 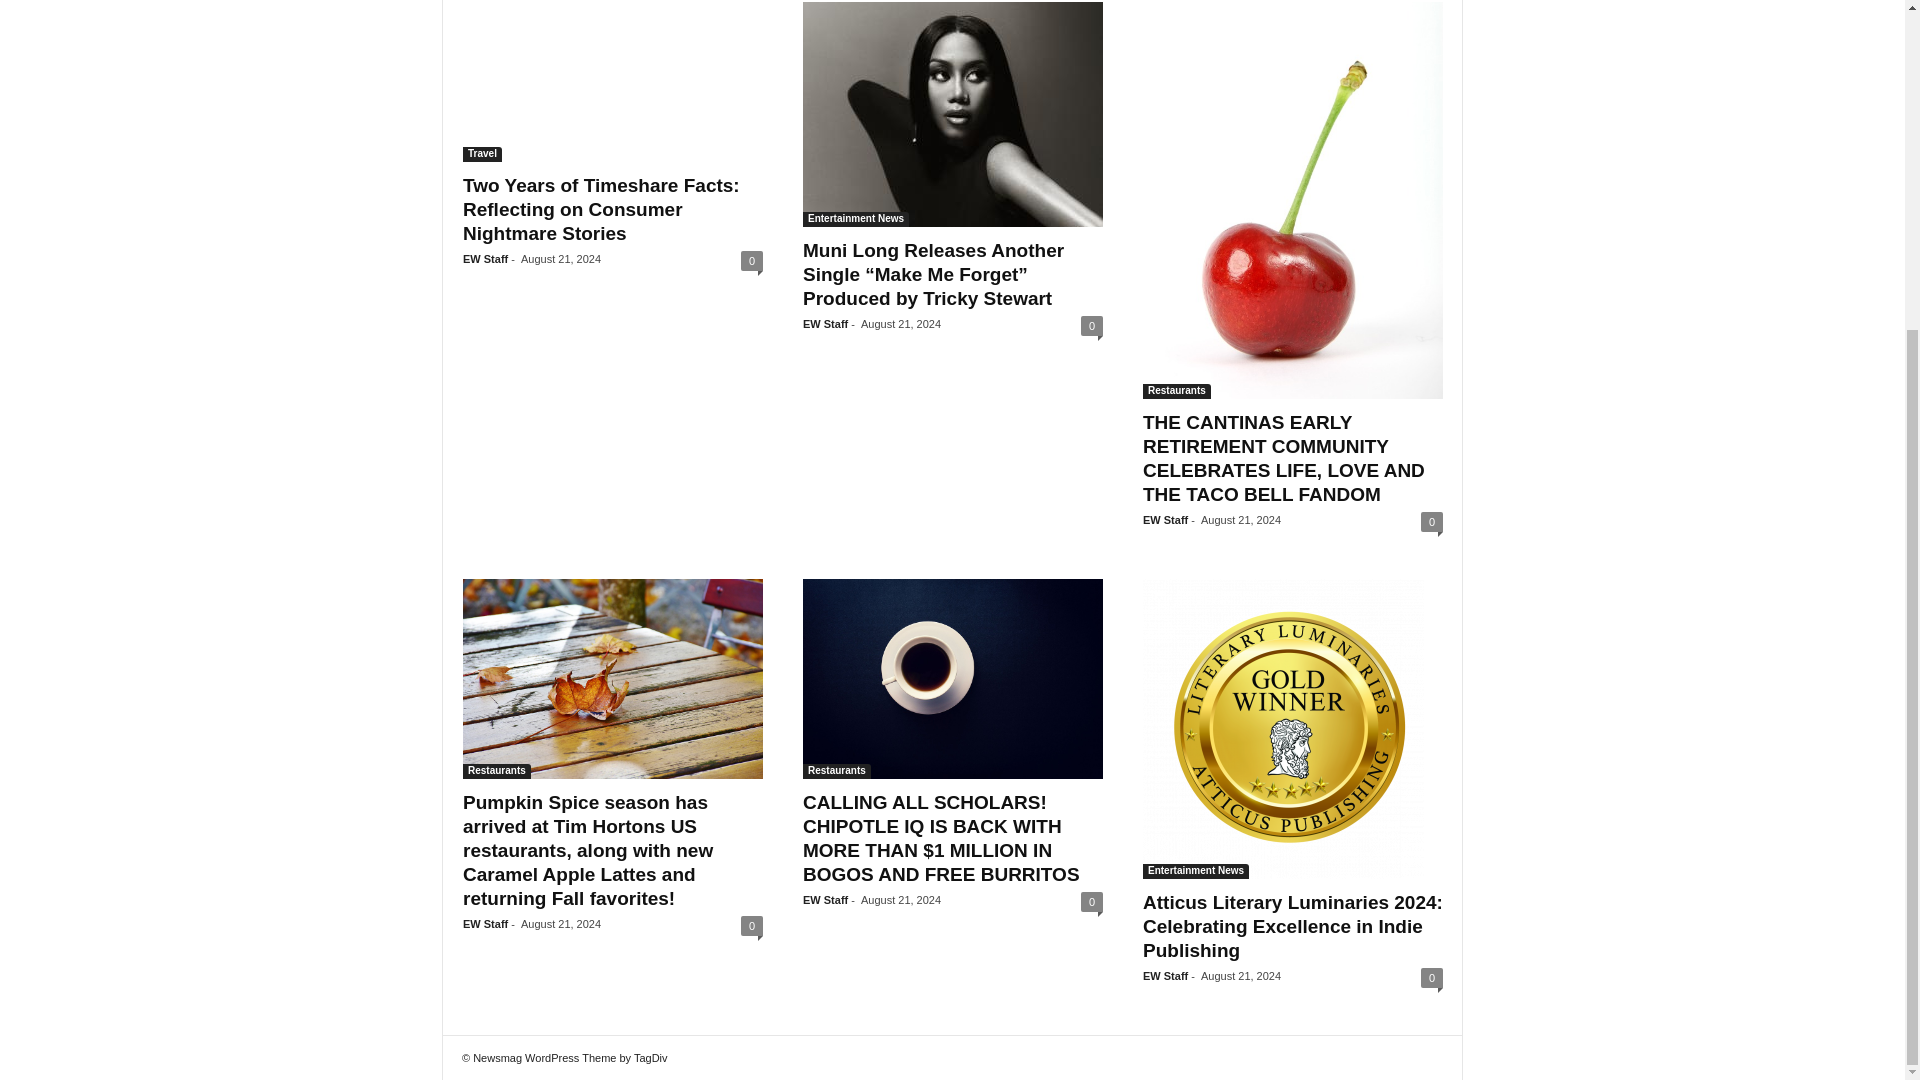 What do you see at coordinates (482, 154) in the screenshot?
I see `Travel` at bounding box center [482, 154].